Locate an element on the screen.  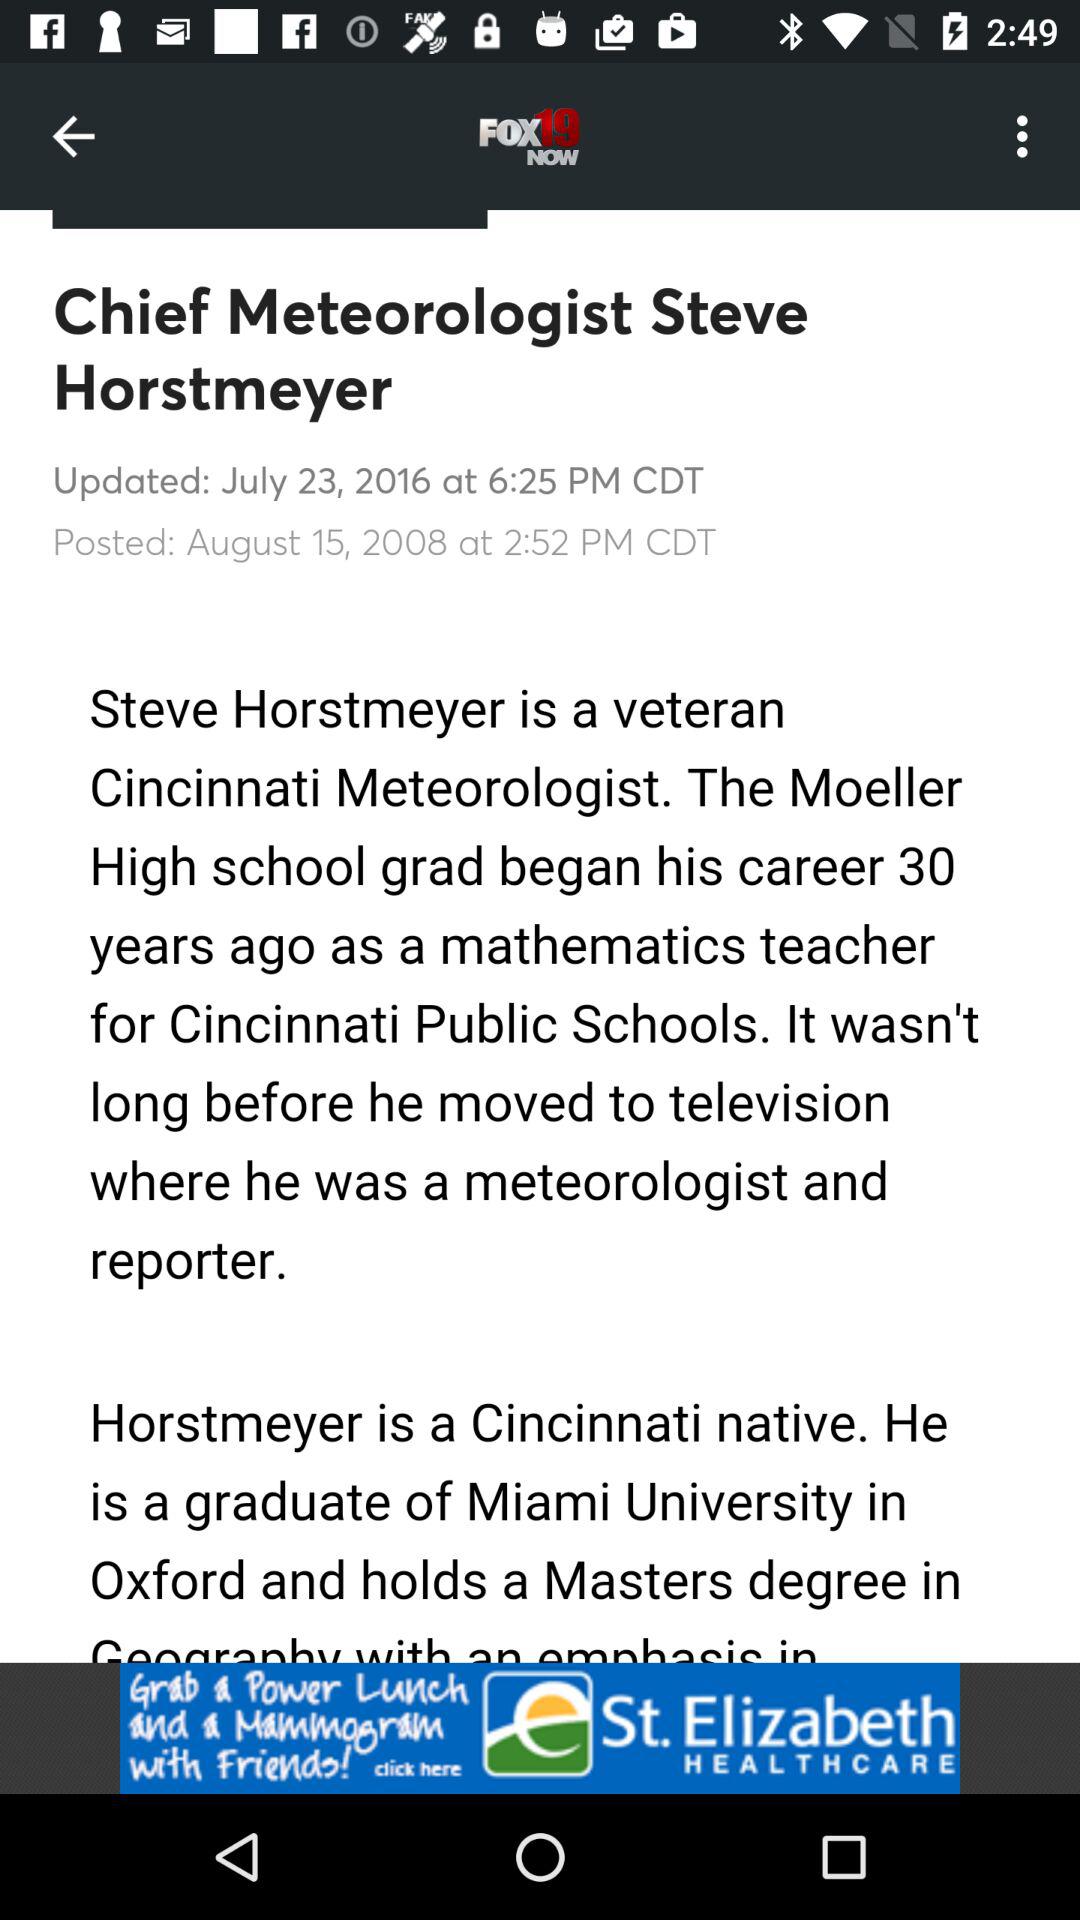
click to grab the power lunch and a mammogram with friends is located at coordinates (540, 1728).